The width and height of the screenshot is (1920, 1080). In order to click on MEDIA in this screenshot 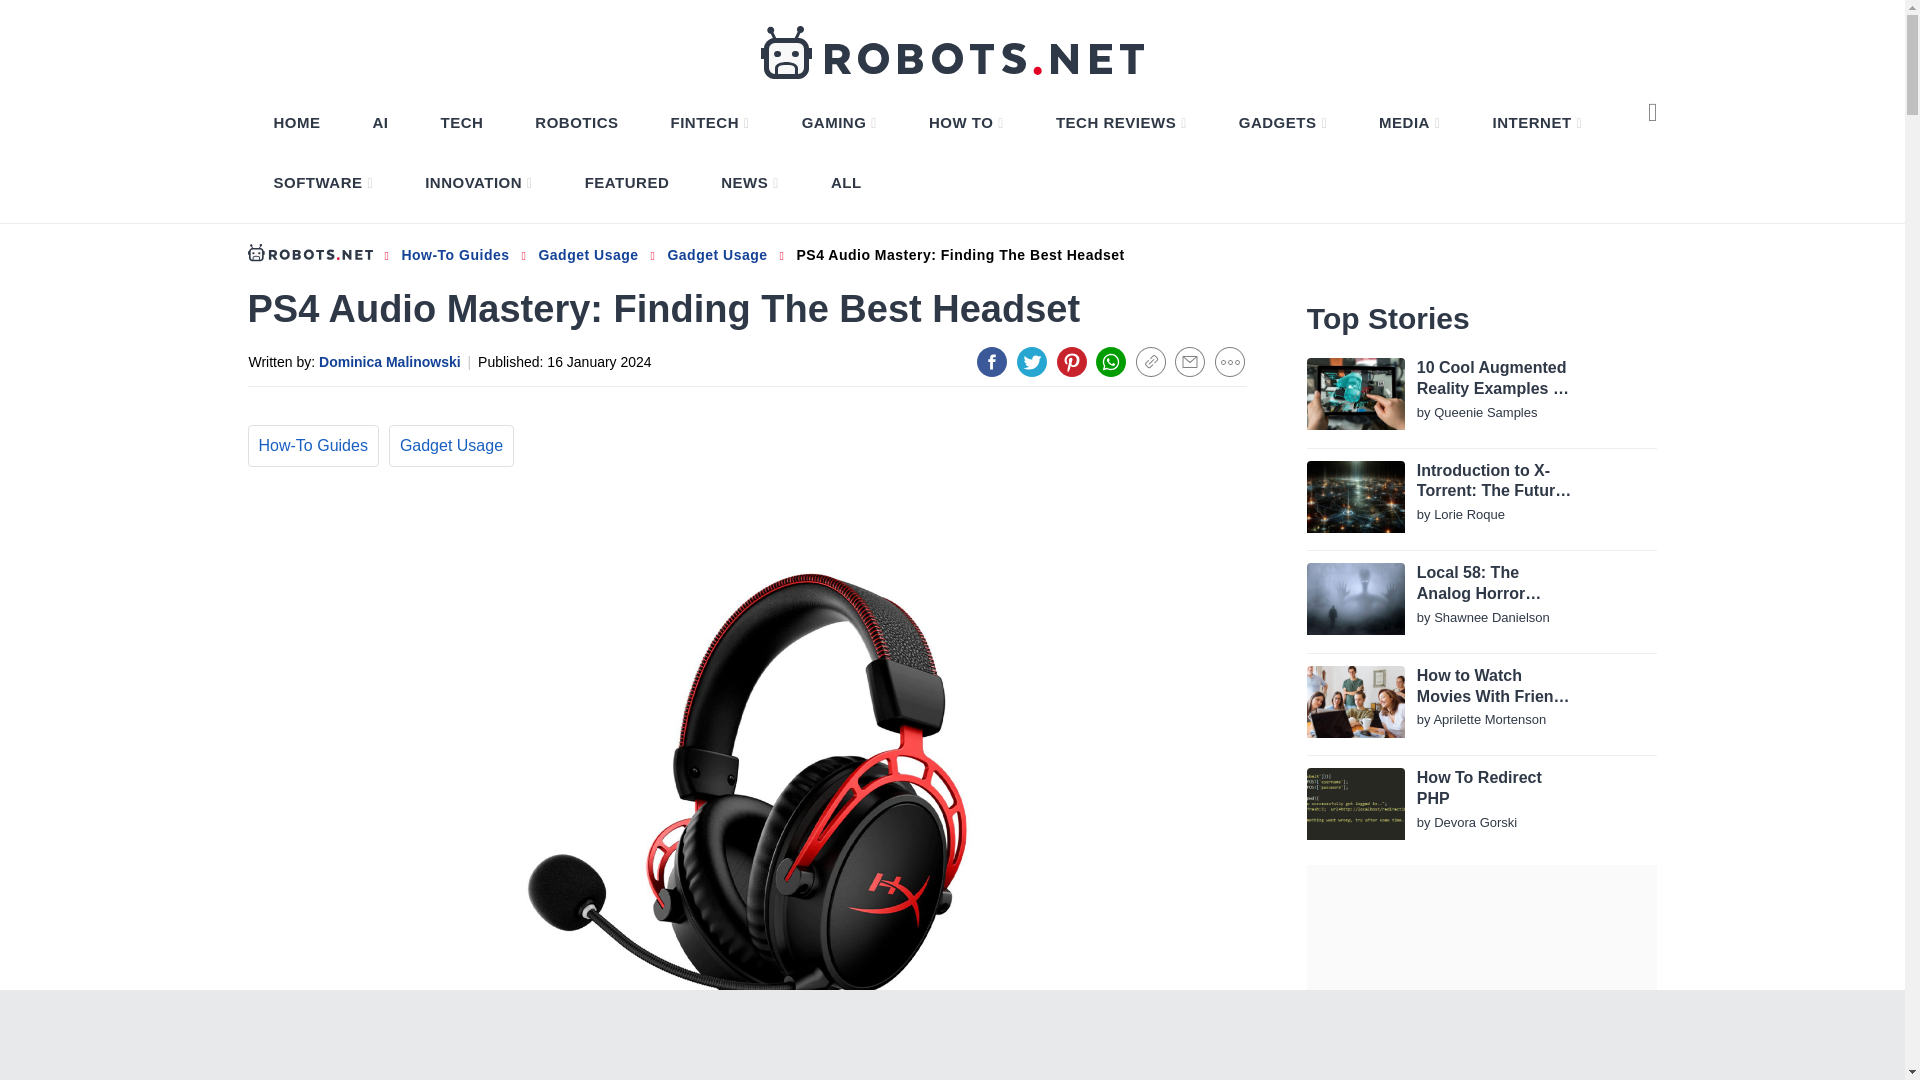, I will do `click(1408, 122)`.